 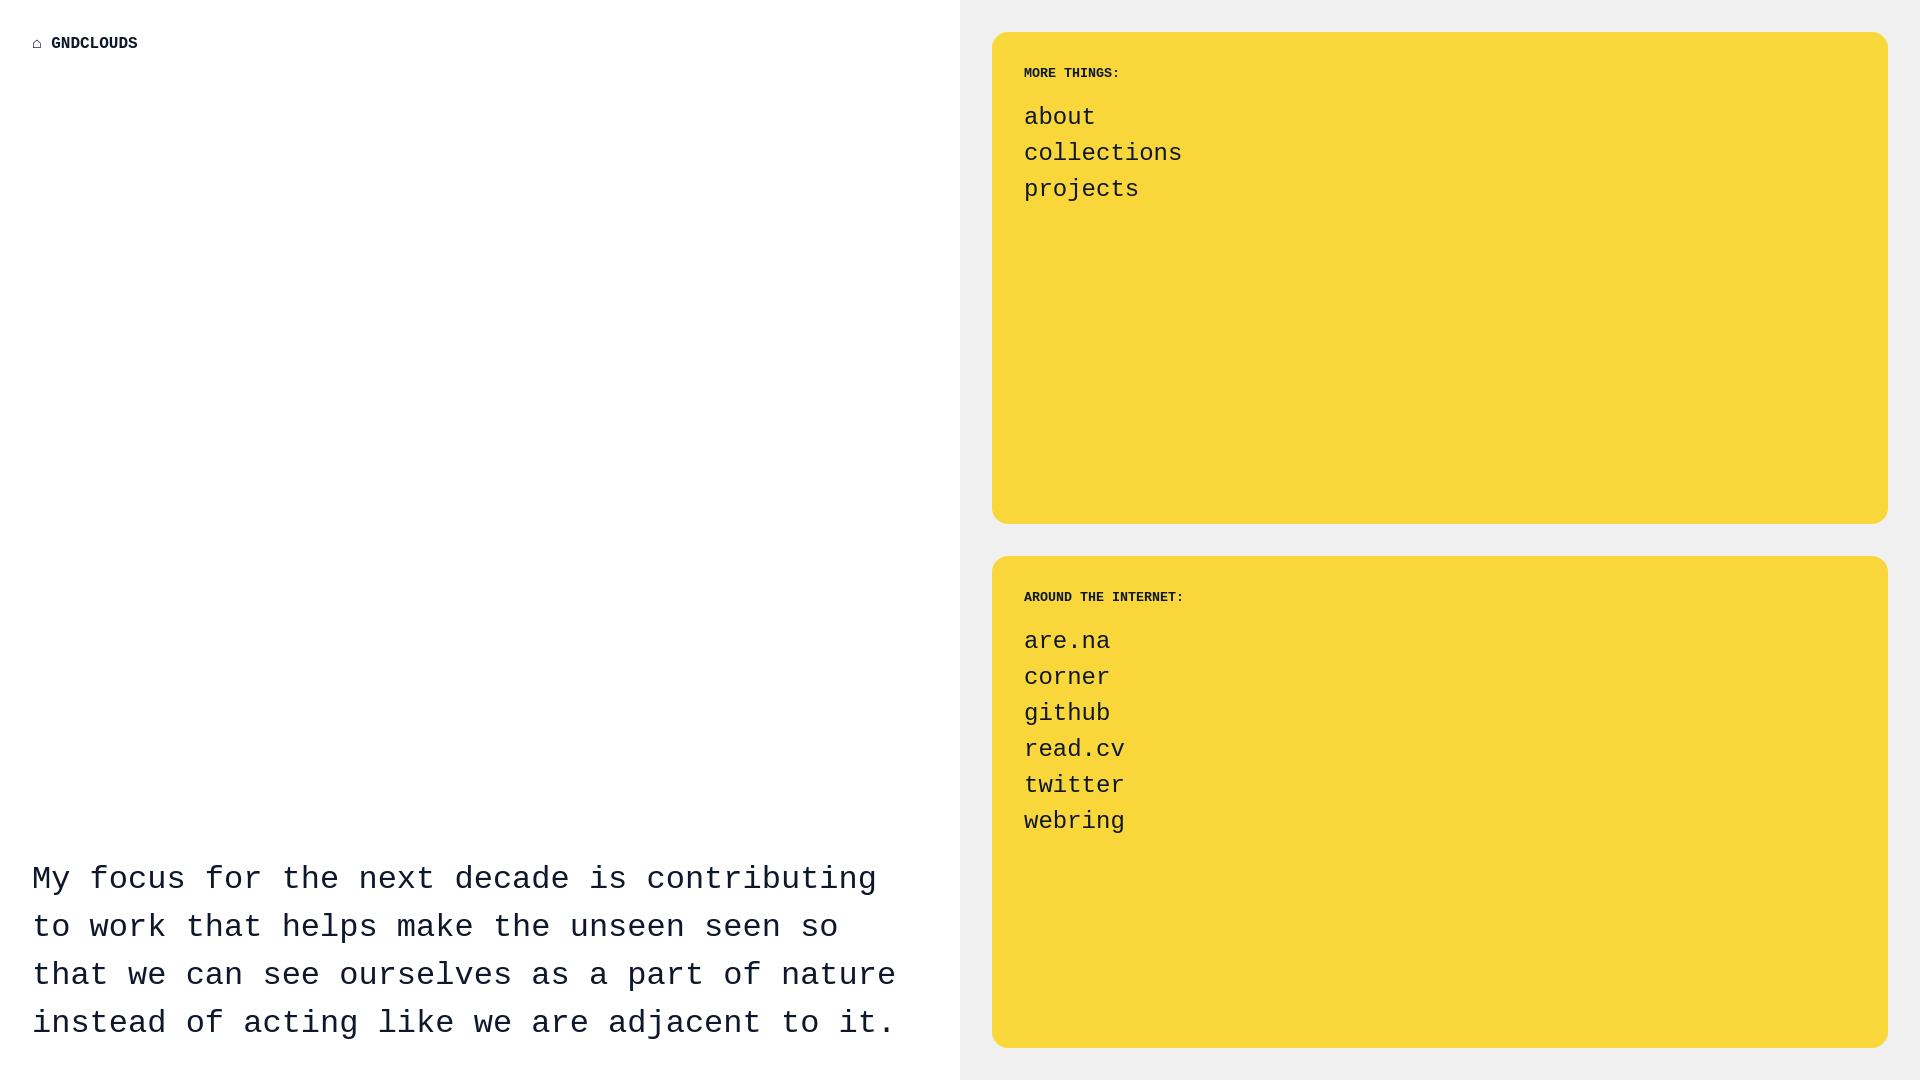 I want to click on twitter, so click(x=1440, y=786).